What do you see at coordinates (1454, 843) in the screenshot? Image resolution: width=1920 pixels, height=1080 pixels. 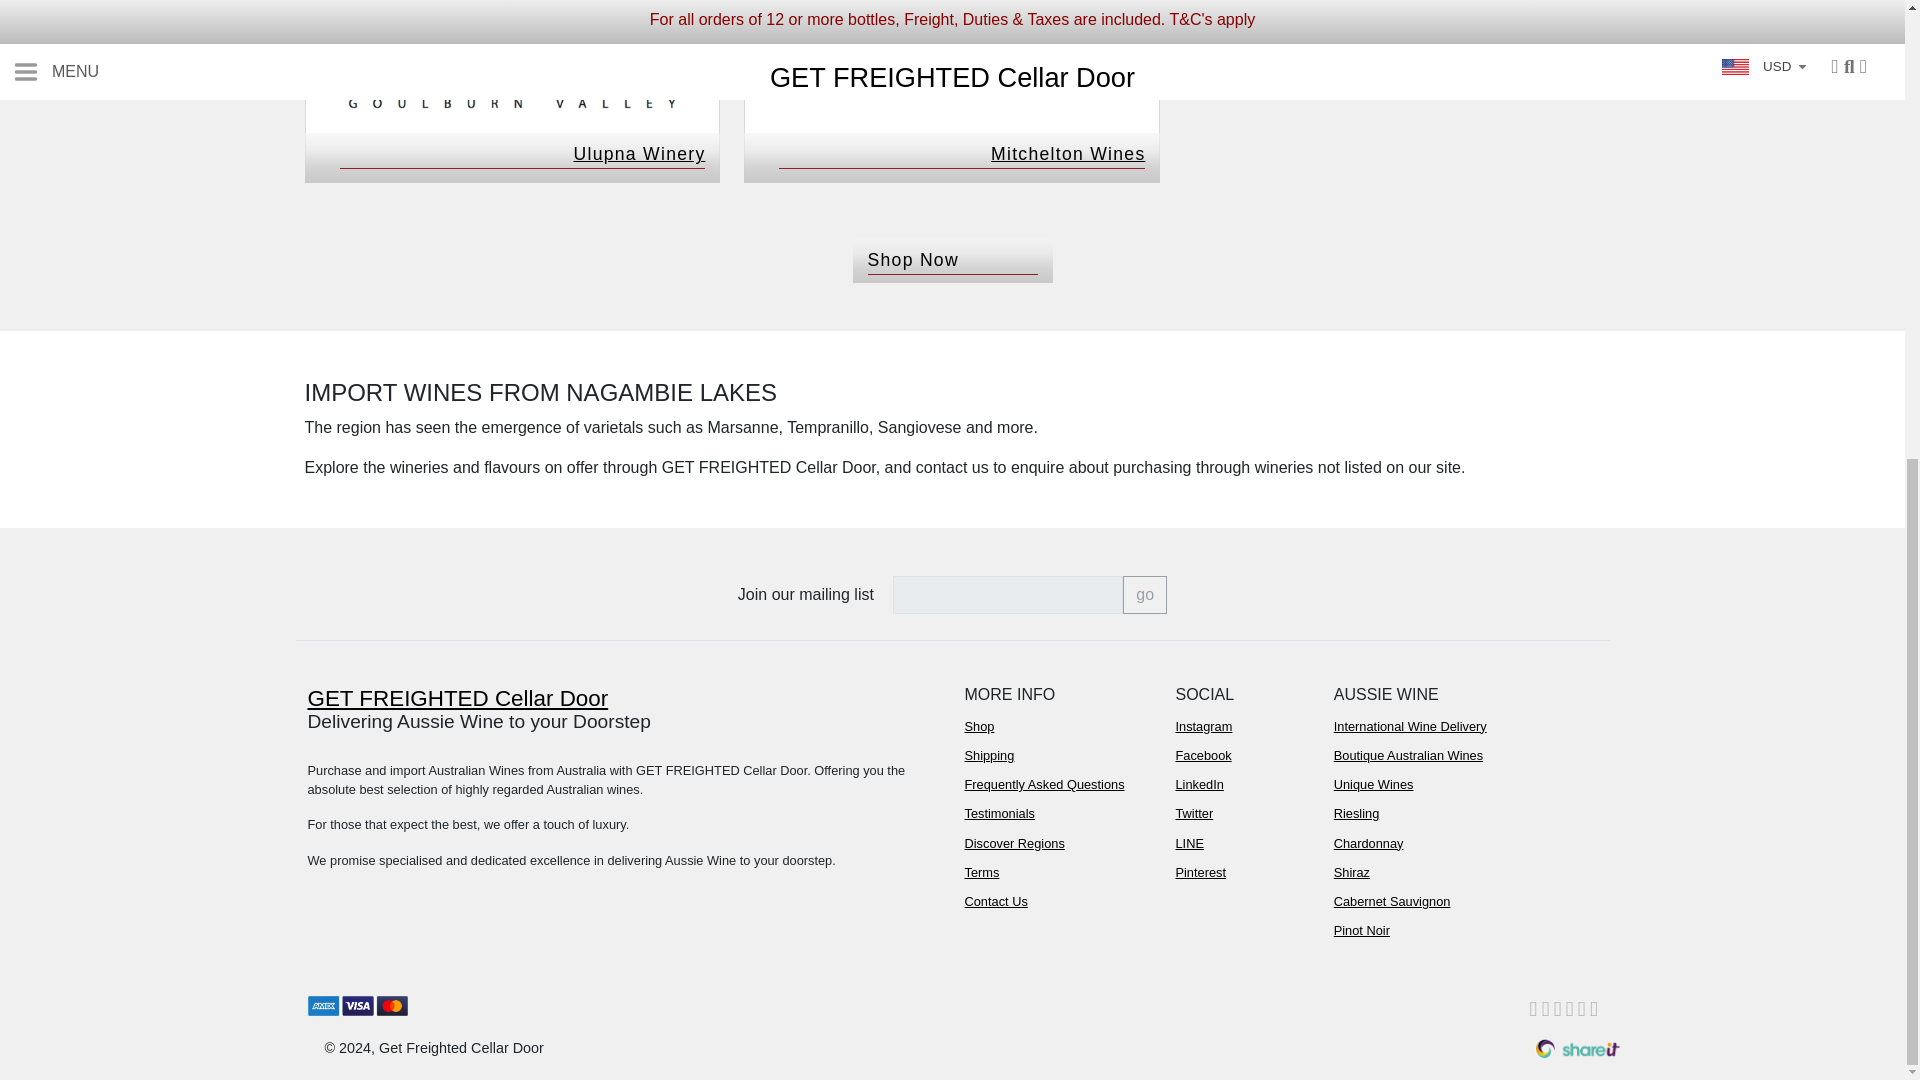 I see `Chardonnay` at bounding box center [1454, 843].